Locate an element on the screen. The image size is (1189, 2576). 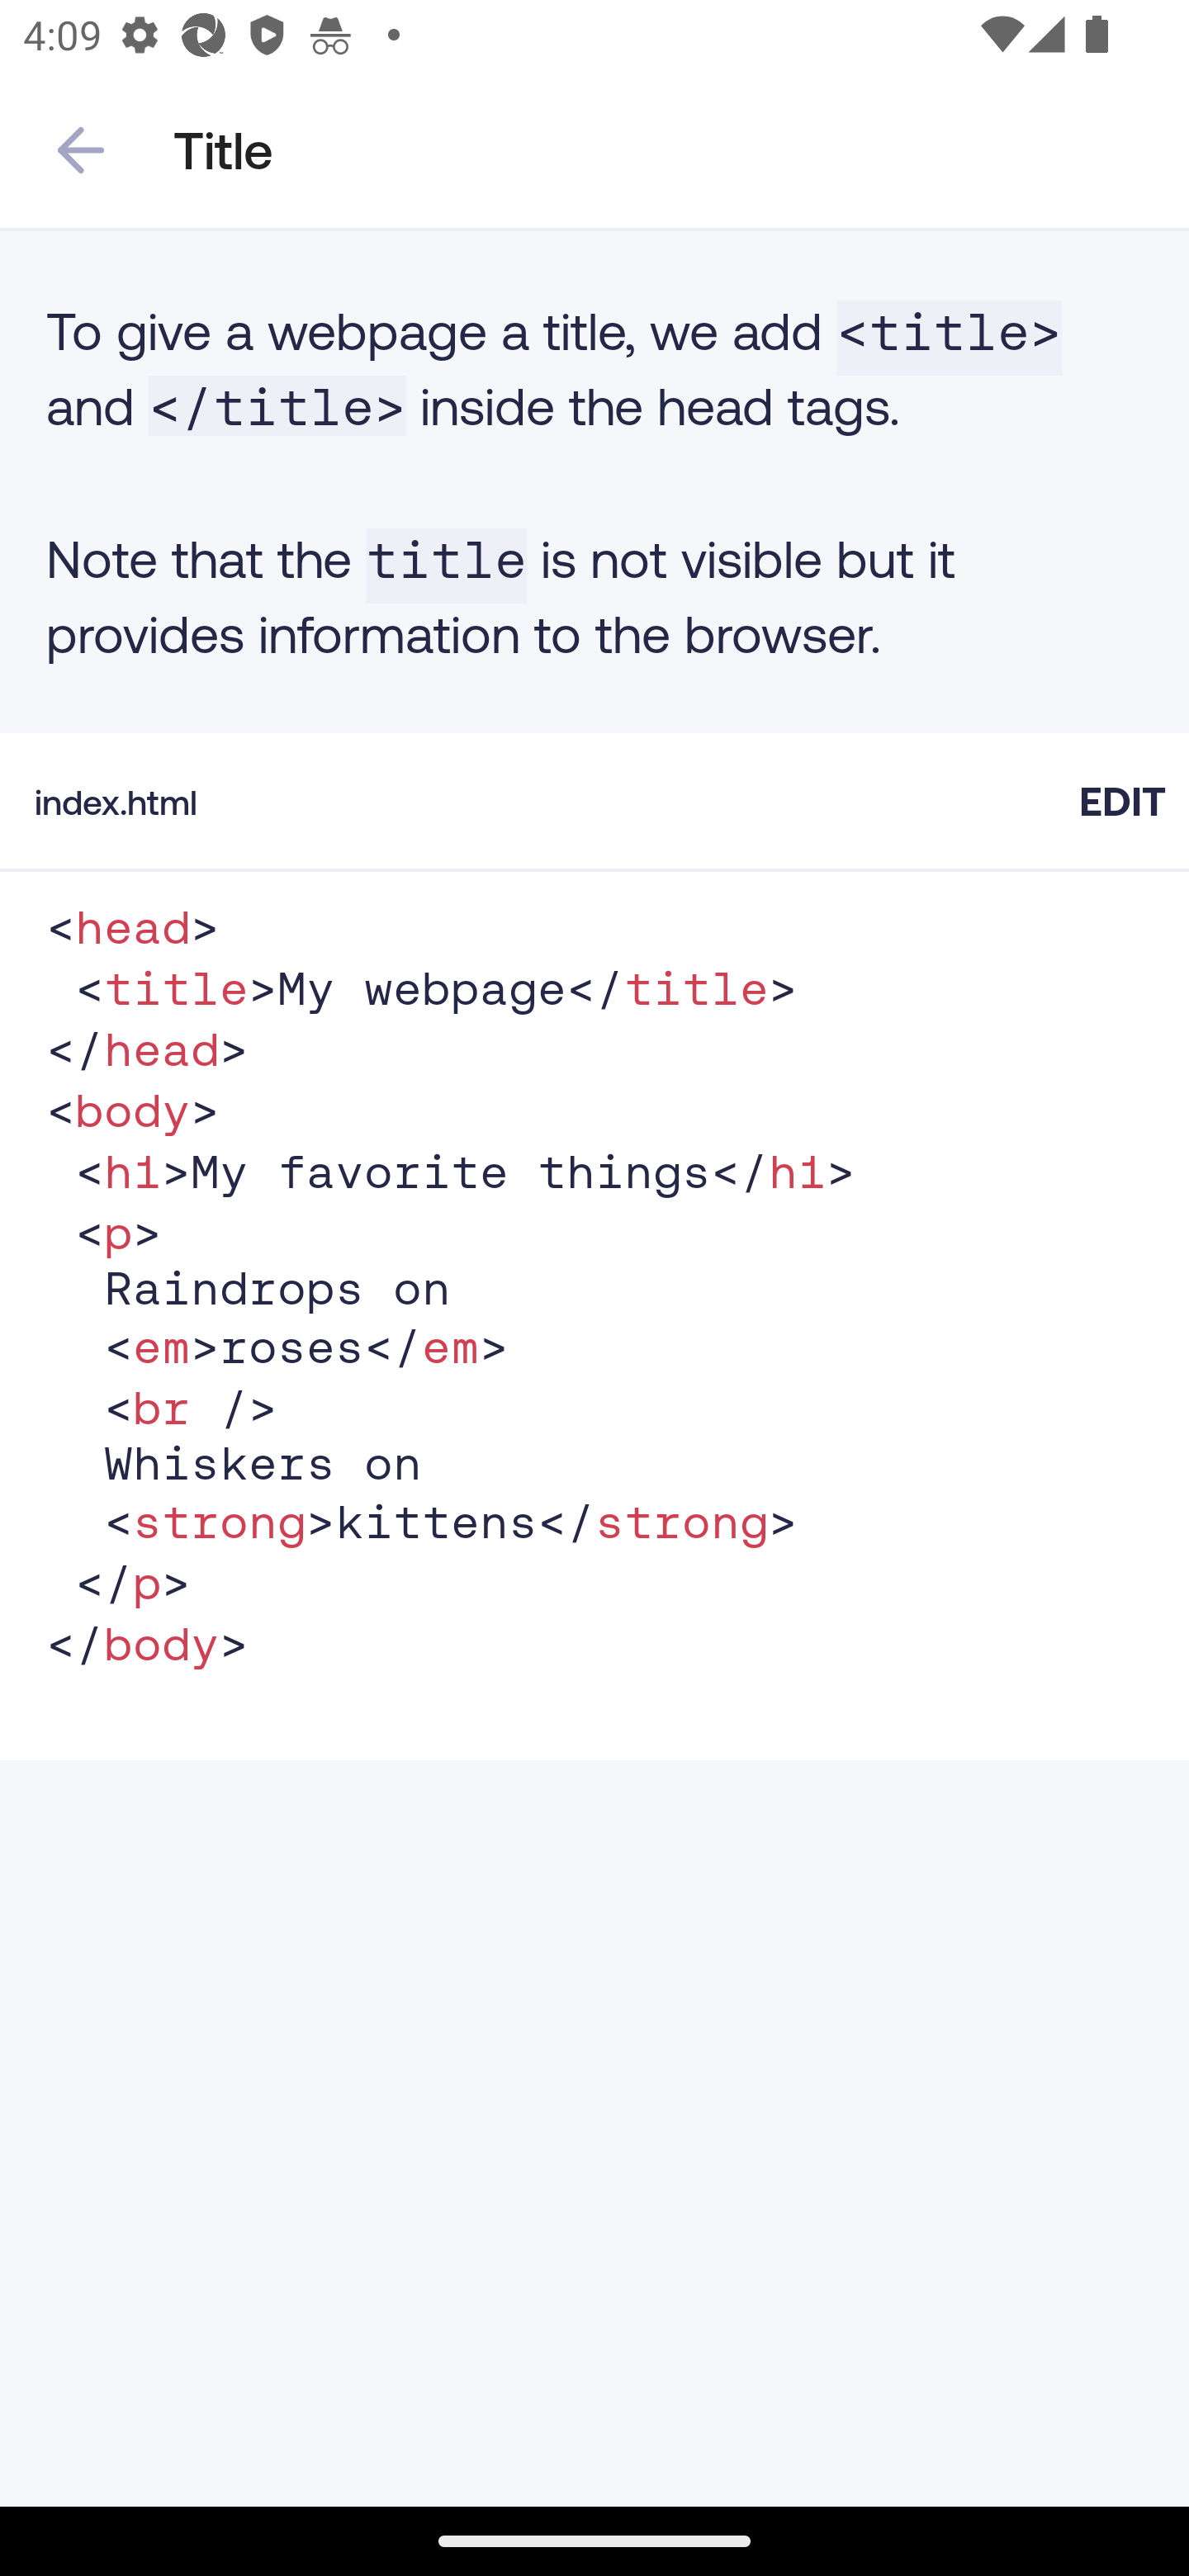
EDIT is located at coordinates (1122, 801).